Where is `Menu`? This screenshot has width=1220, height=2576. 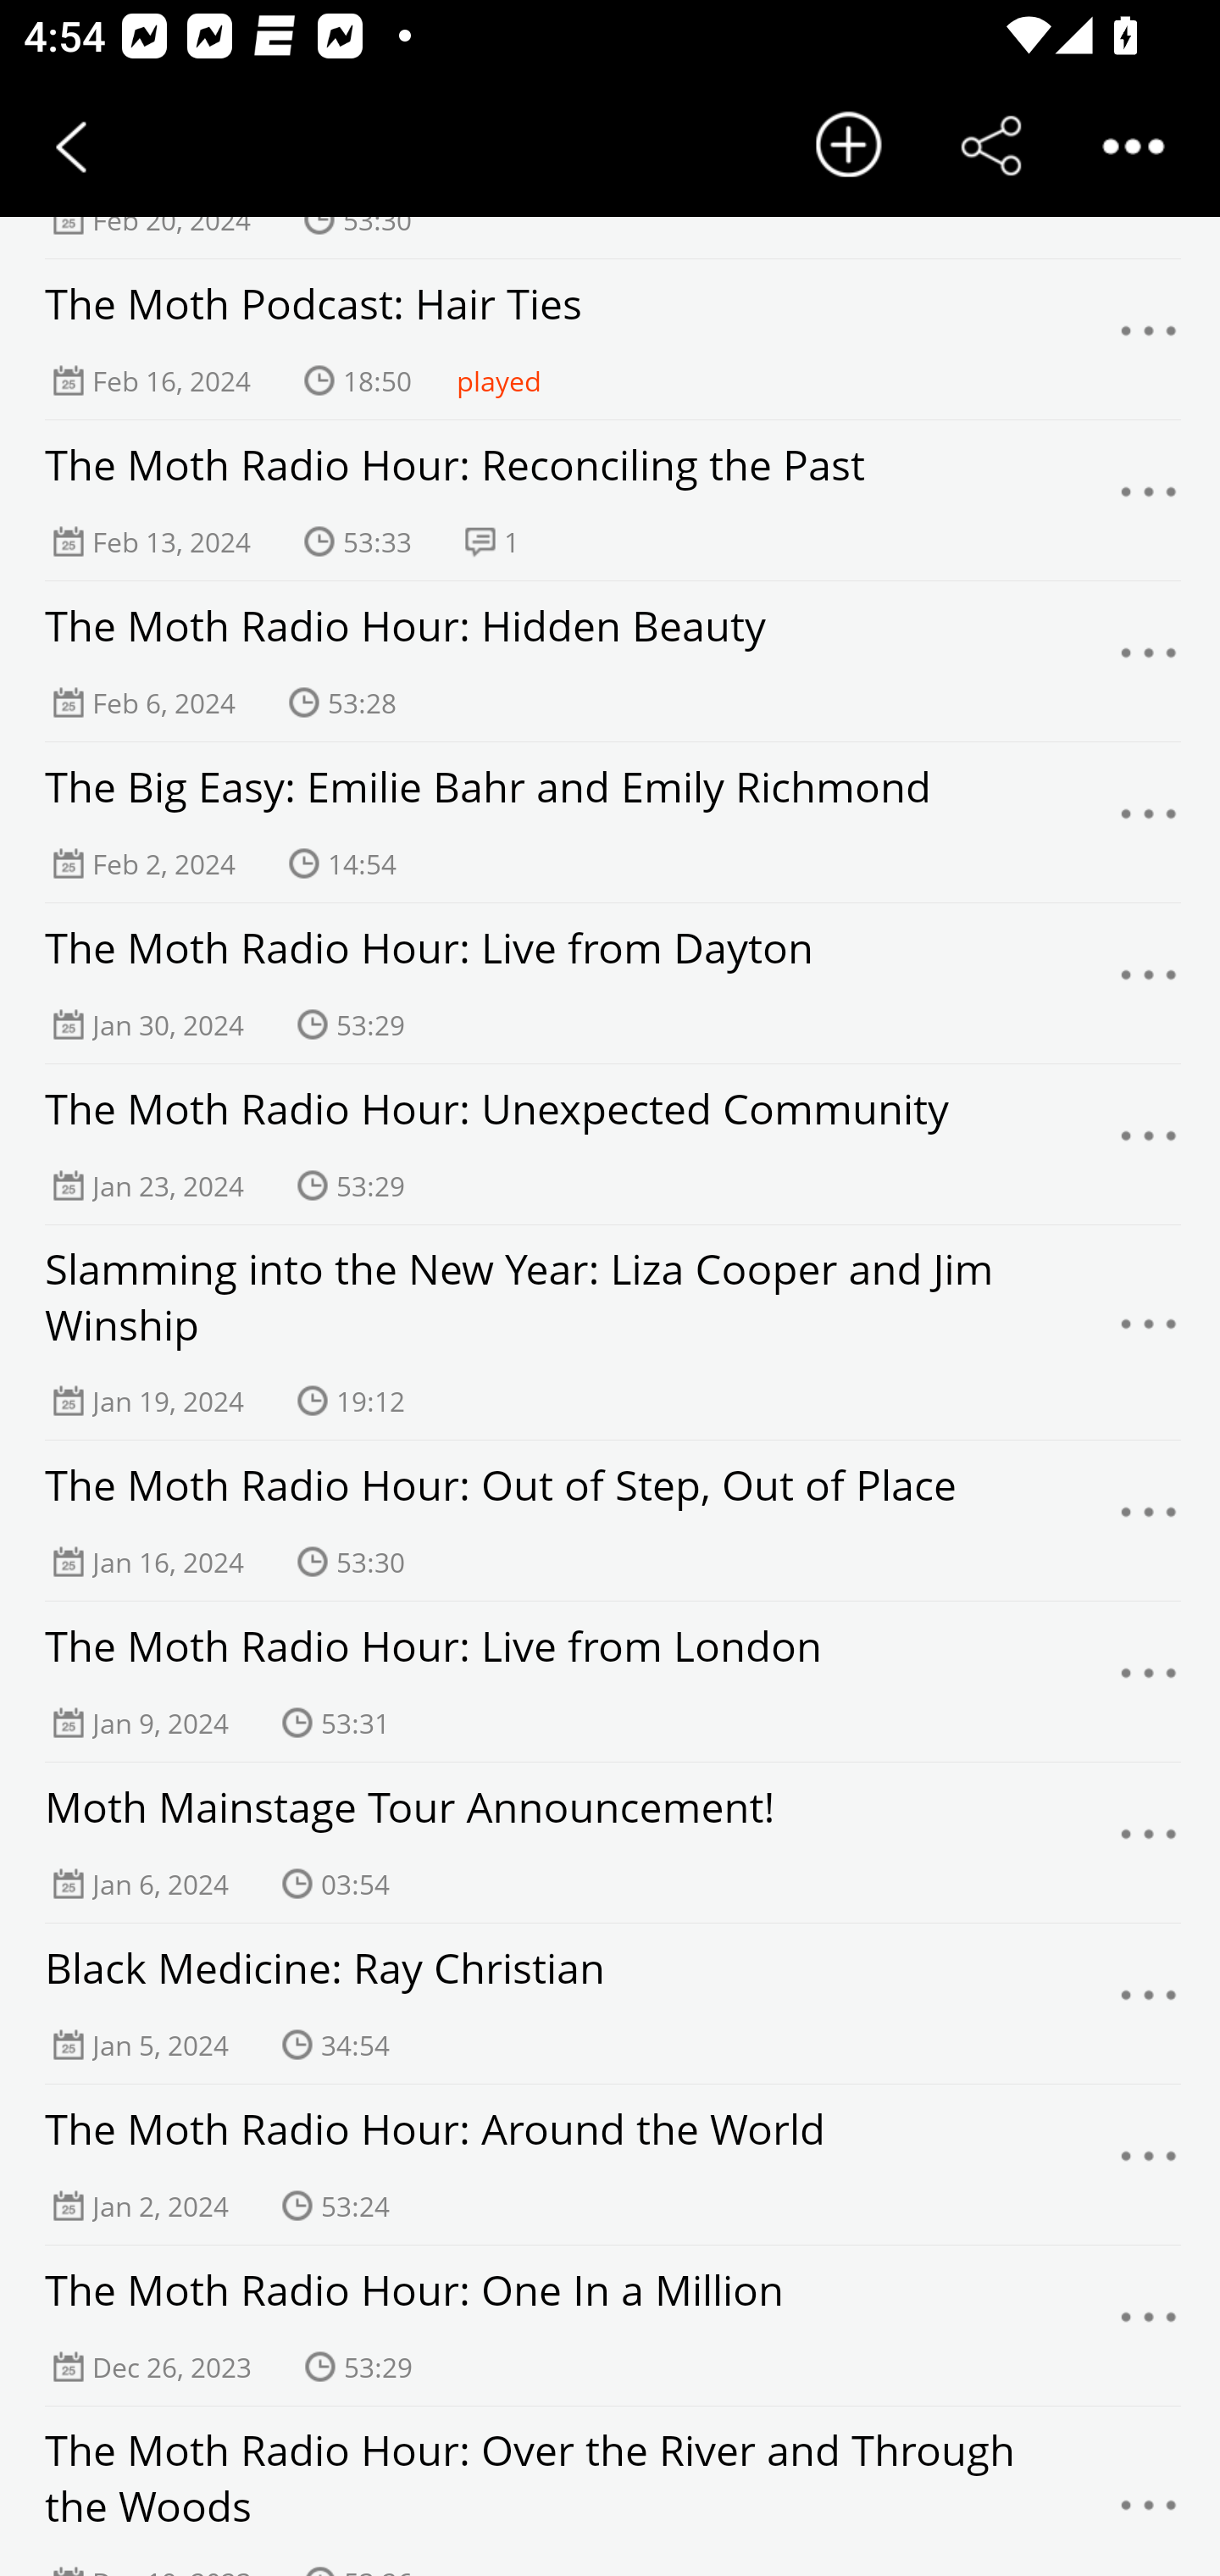
Menu is located at coordinates (1149, 822).